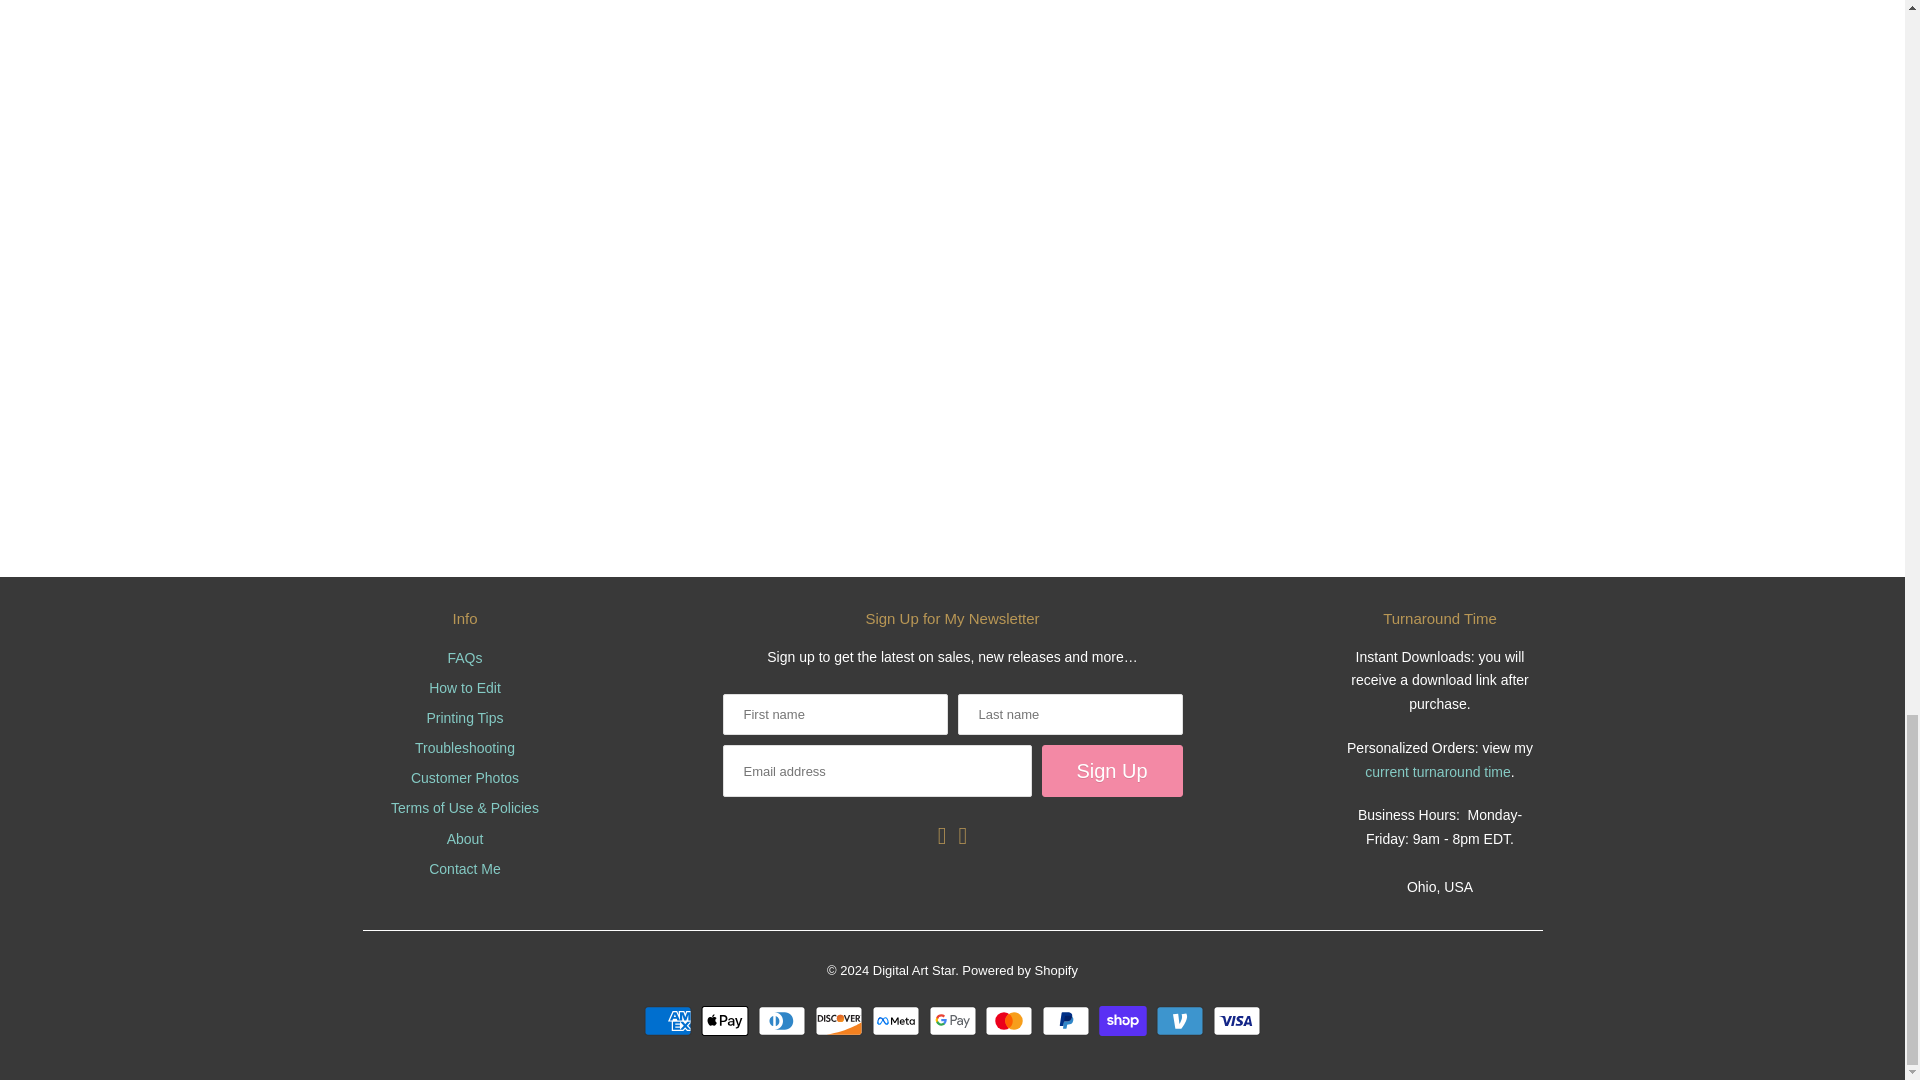  I want to click on Mastercard, so click(1011, 1020).